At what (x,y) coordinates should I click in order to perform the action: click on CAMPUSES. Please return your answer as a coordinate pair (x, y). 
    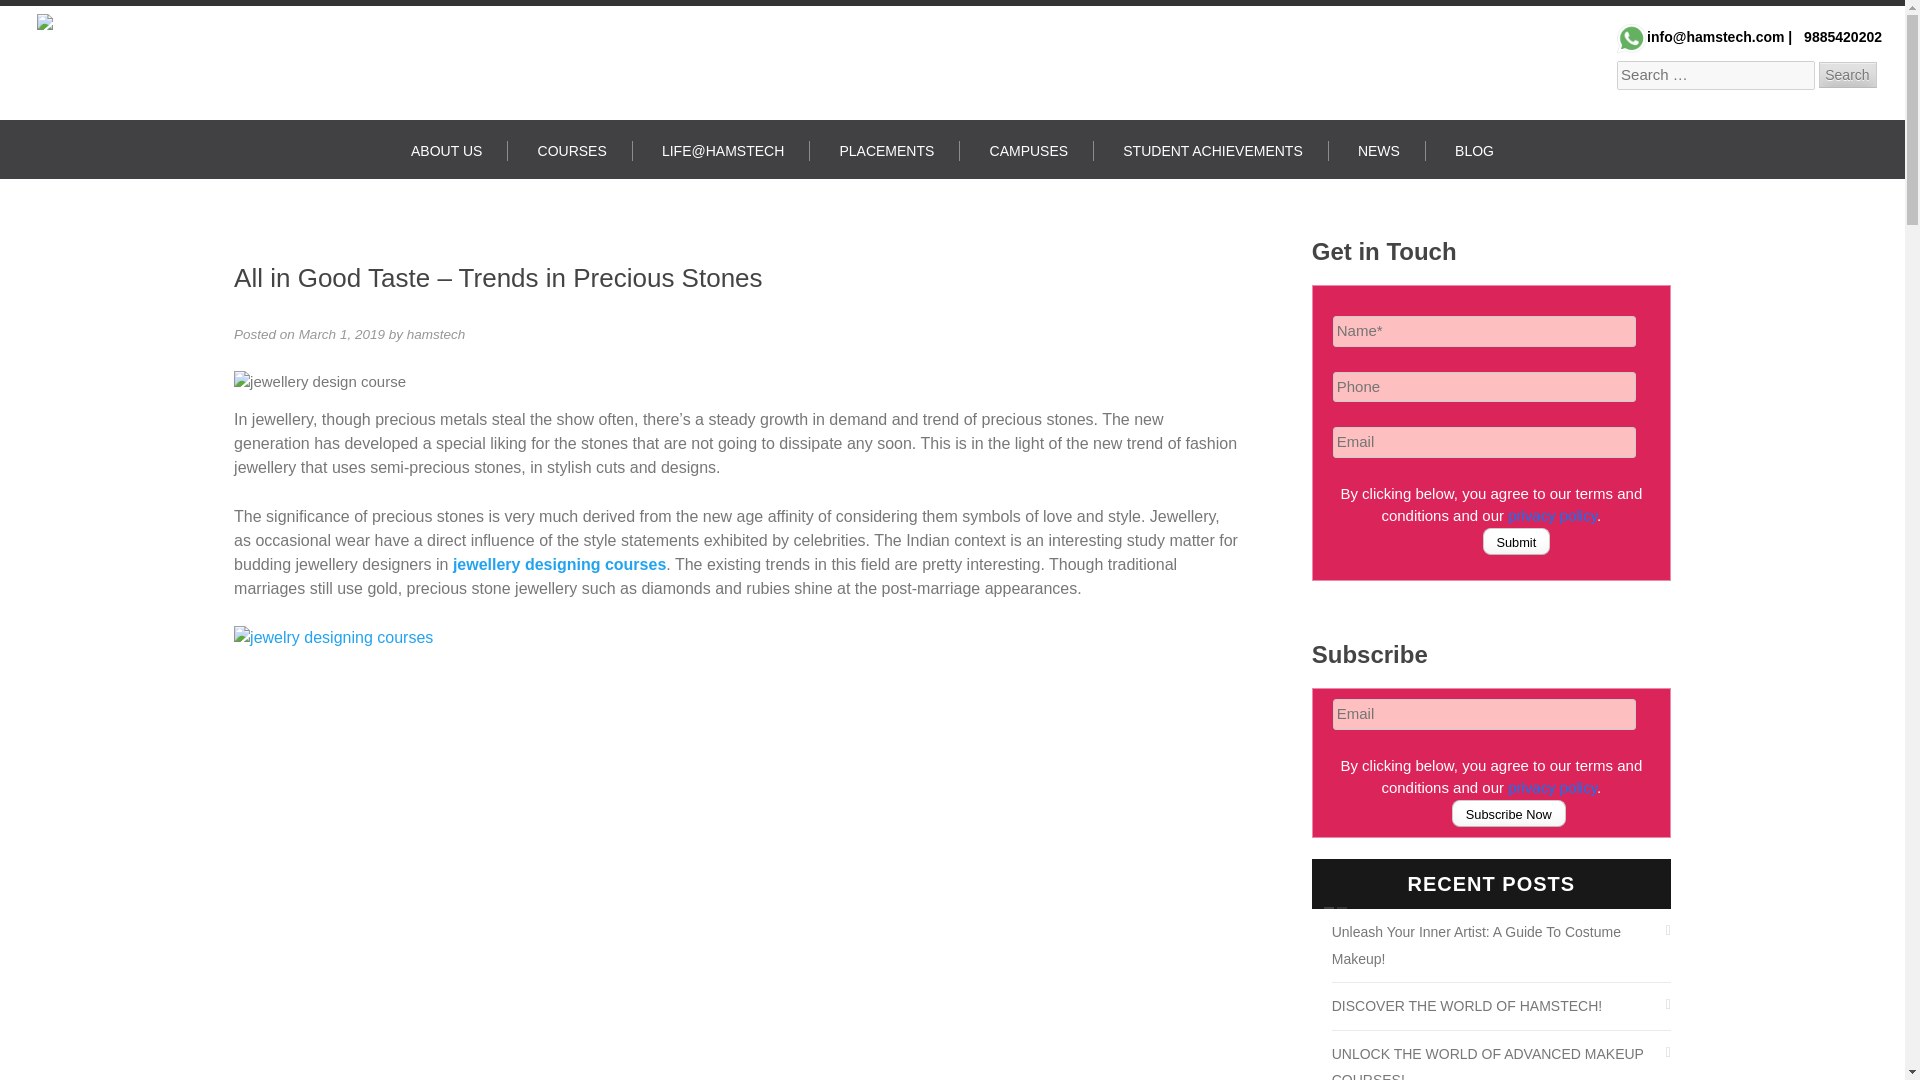
    Looking at the image, I should click on (1030, 150).